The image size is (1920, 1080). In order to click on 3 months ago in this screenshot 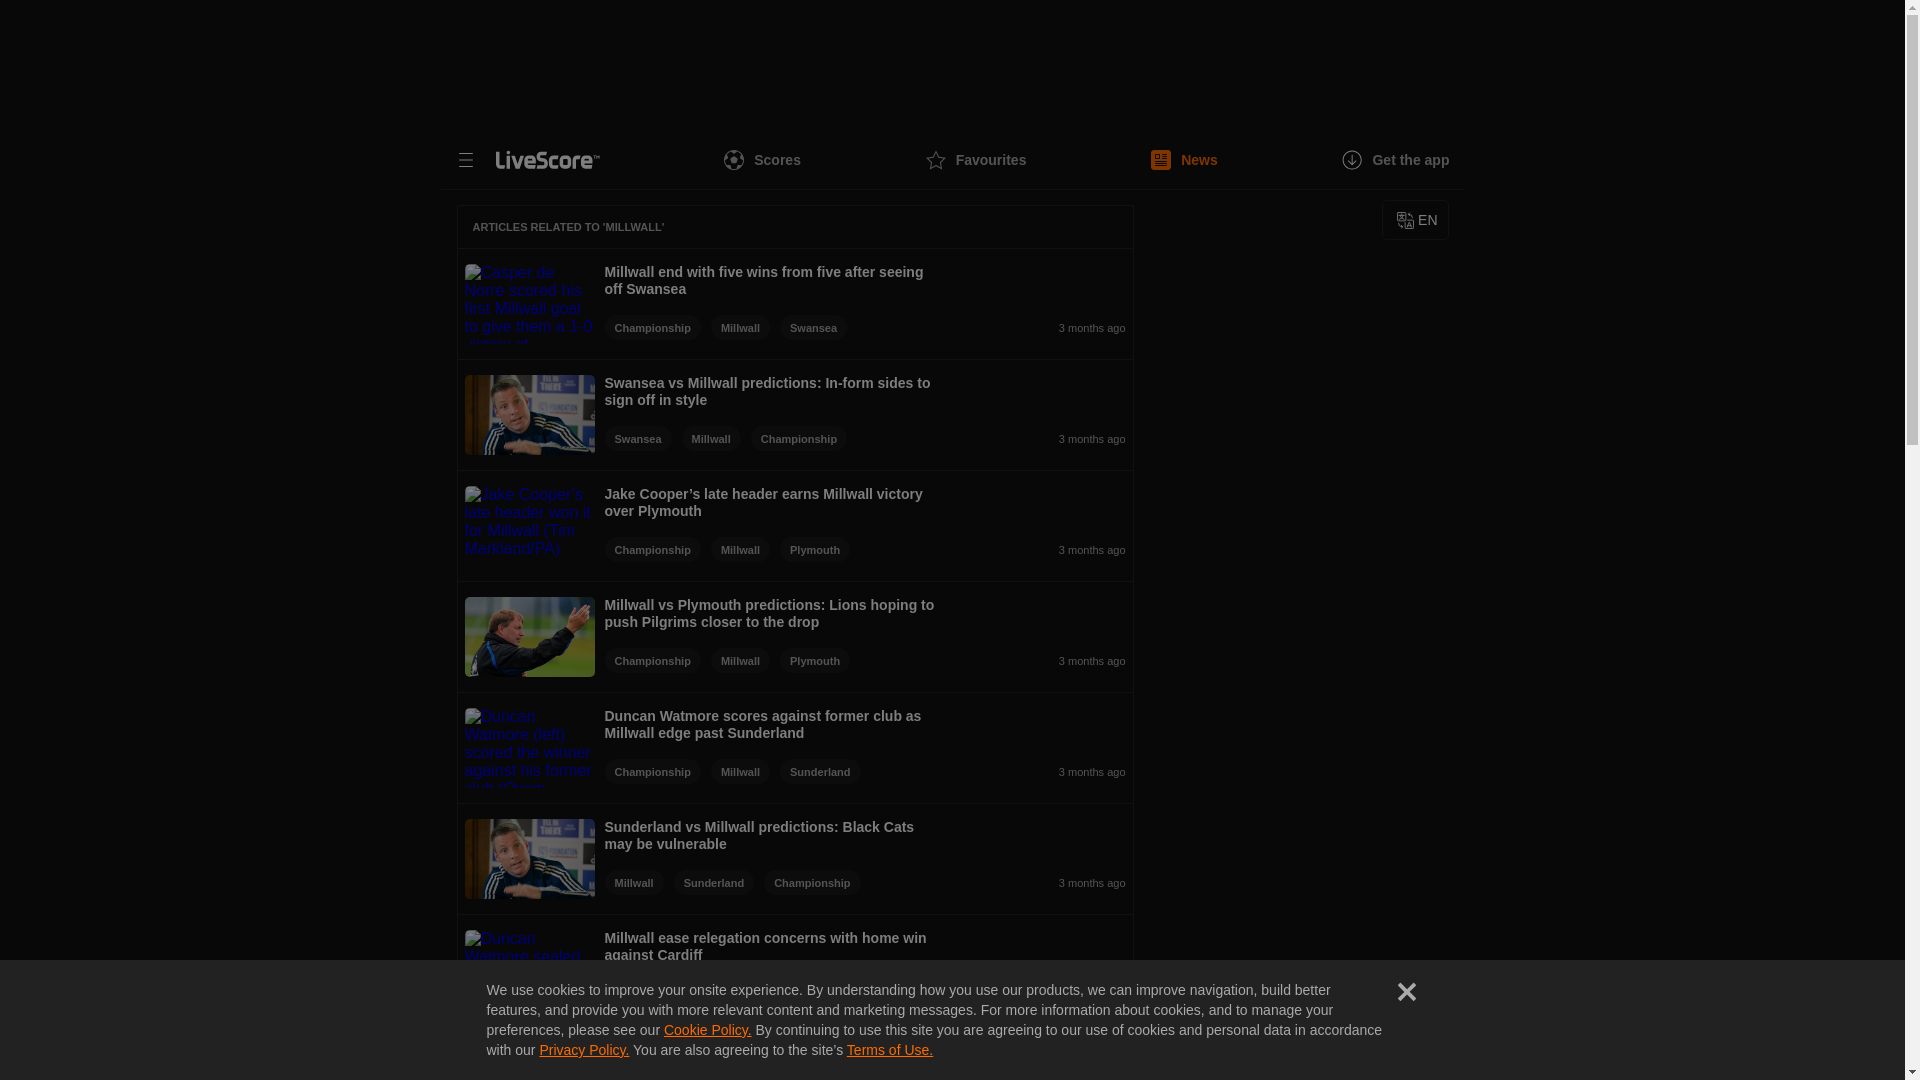, I will do `click(992, 660)`.